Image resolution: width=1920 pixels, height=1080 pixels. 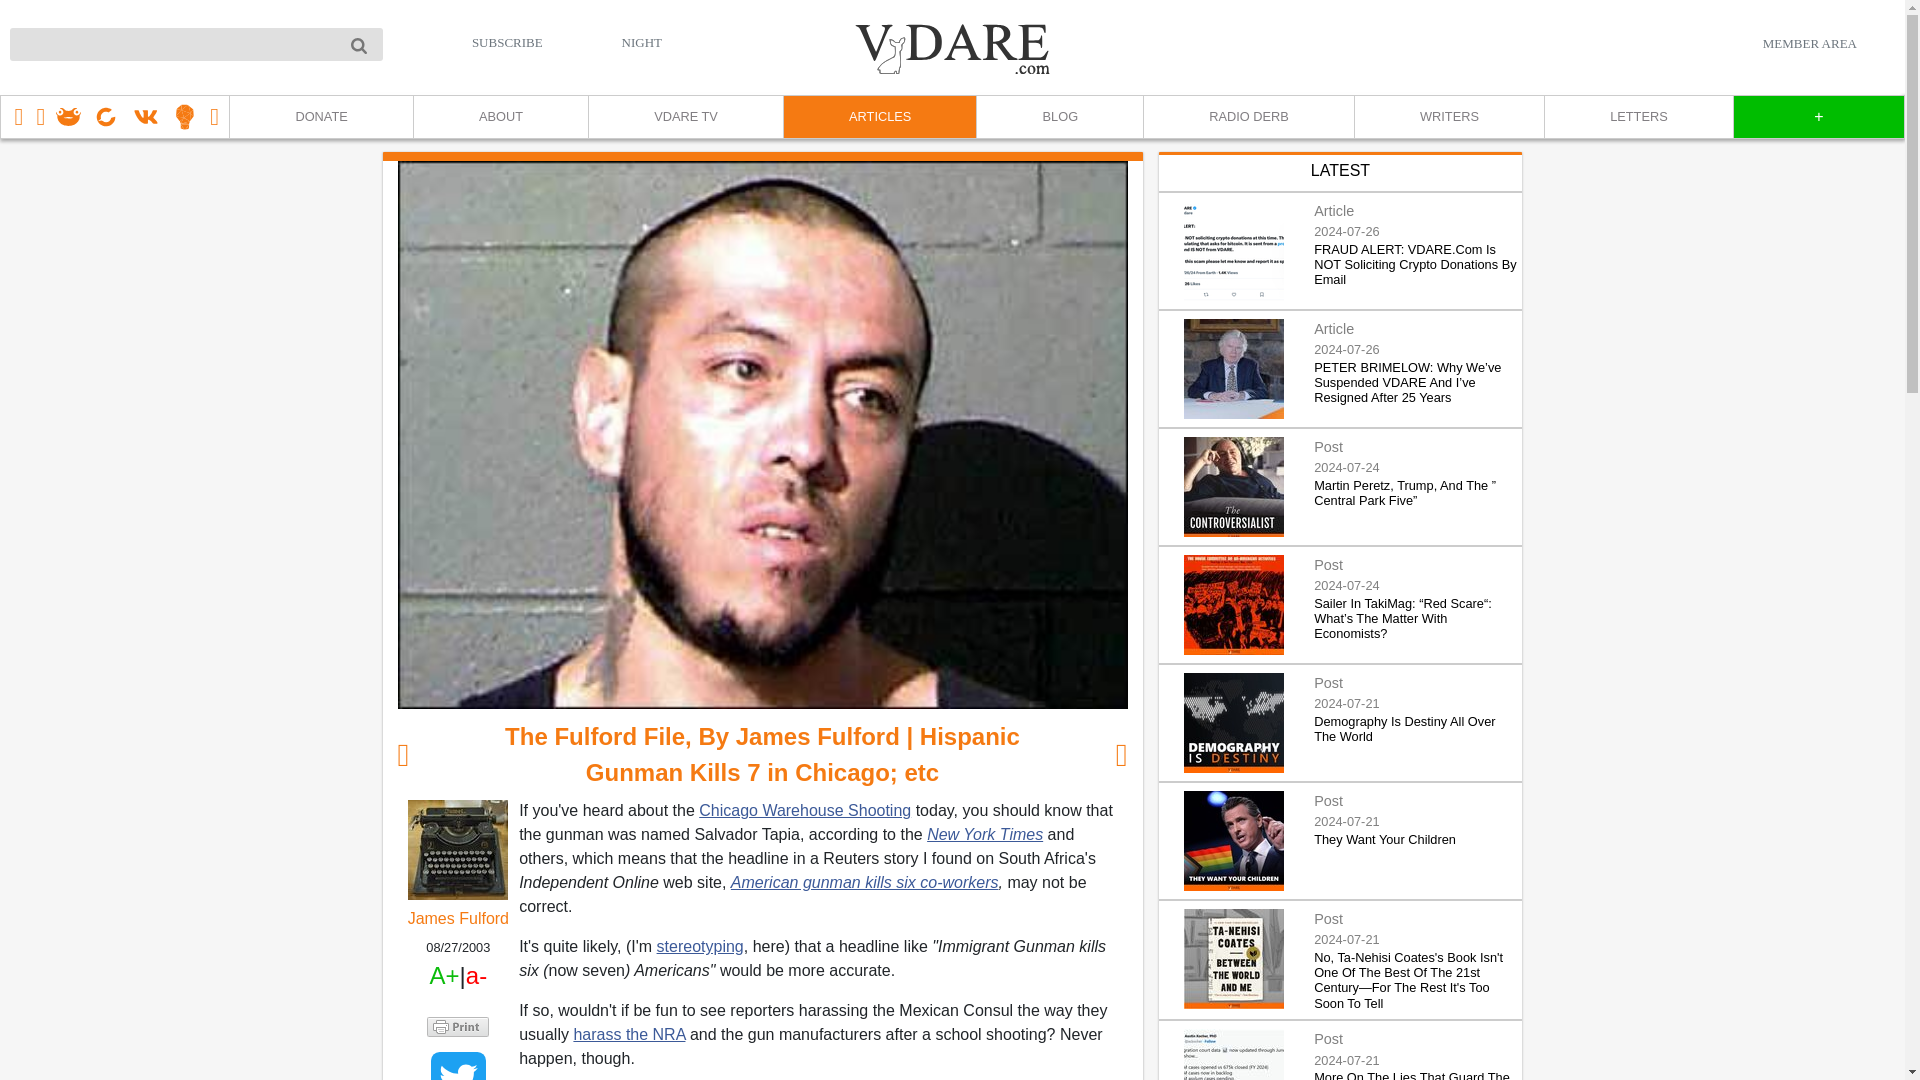 I want to click on MEMBER AREA, so click(x=1809, y=43).